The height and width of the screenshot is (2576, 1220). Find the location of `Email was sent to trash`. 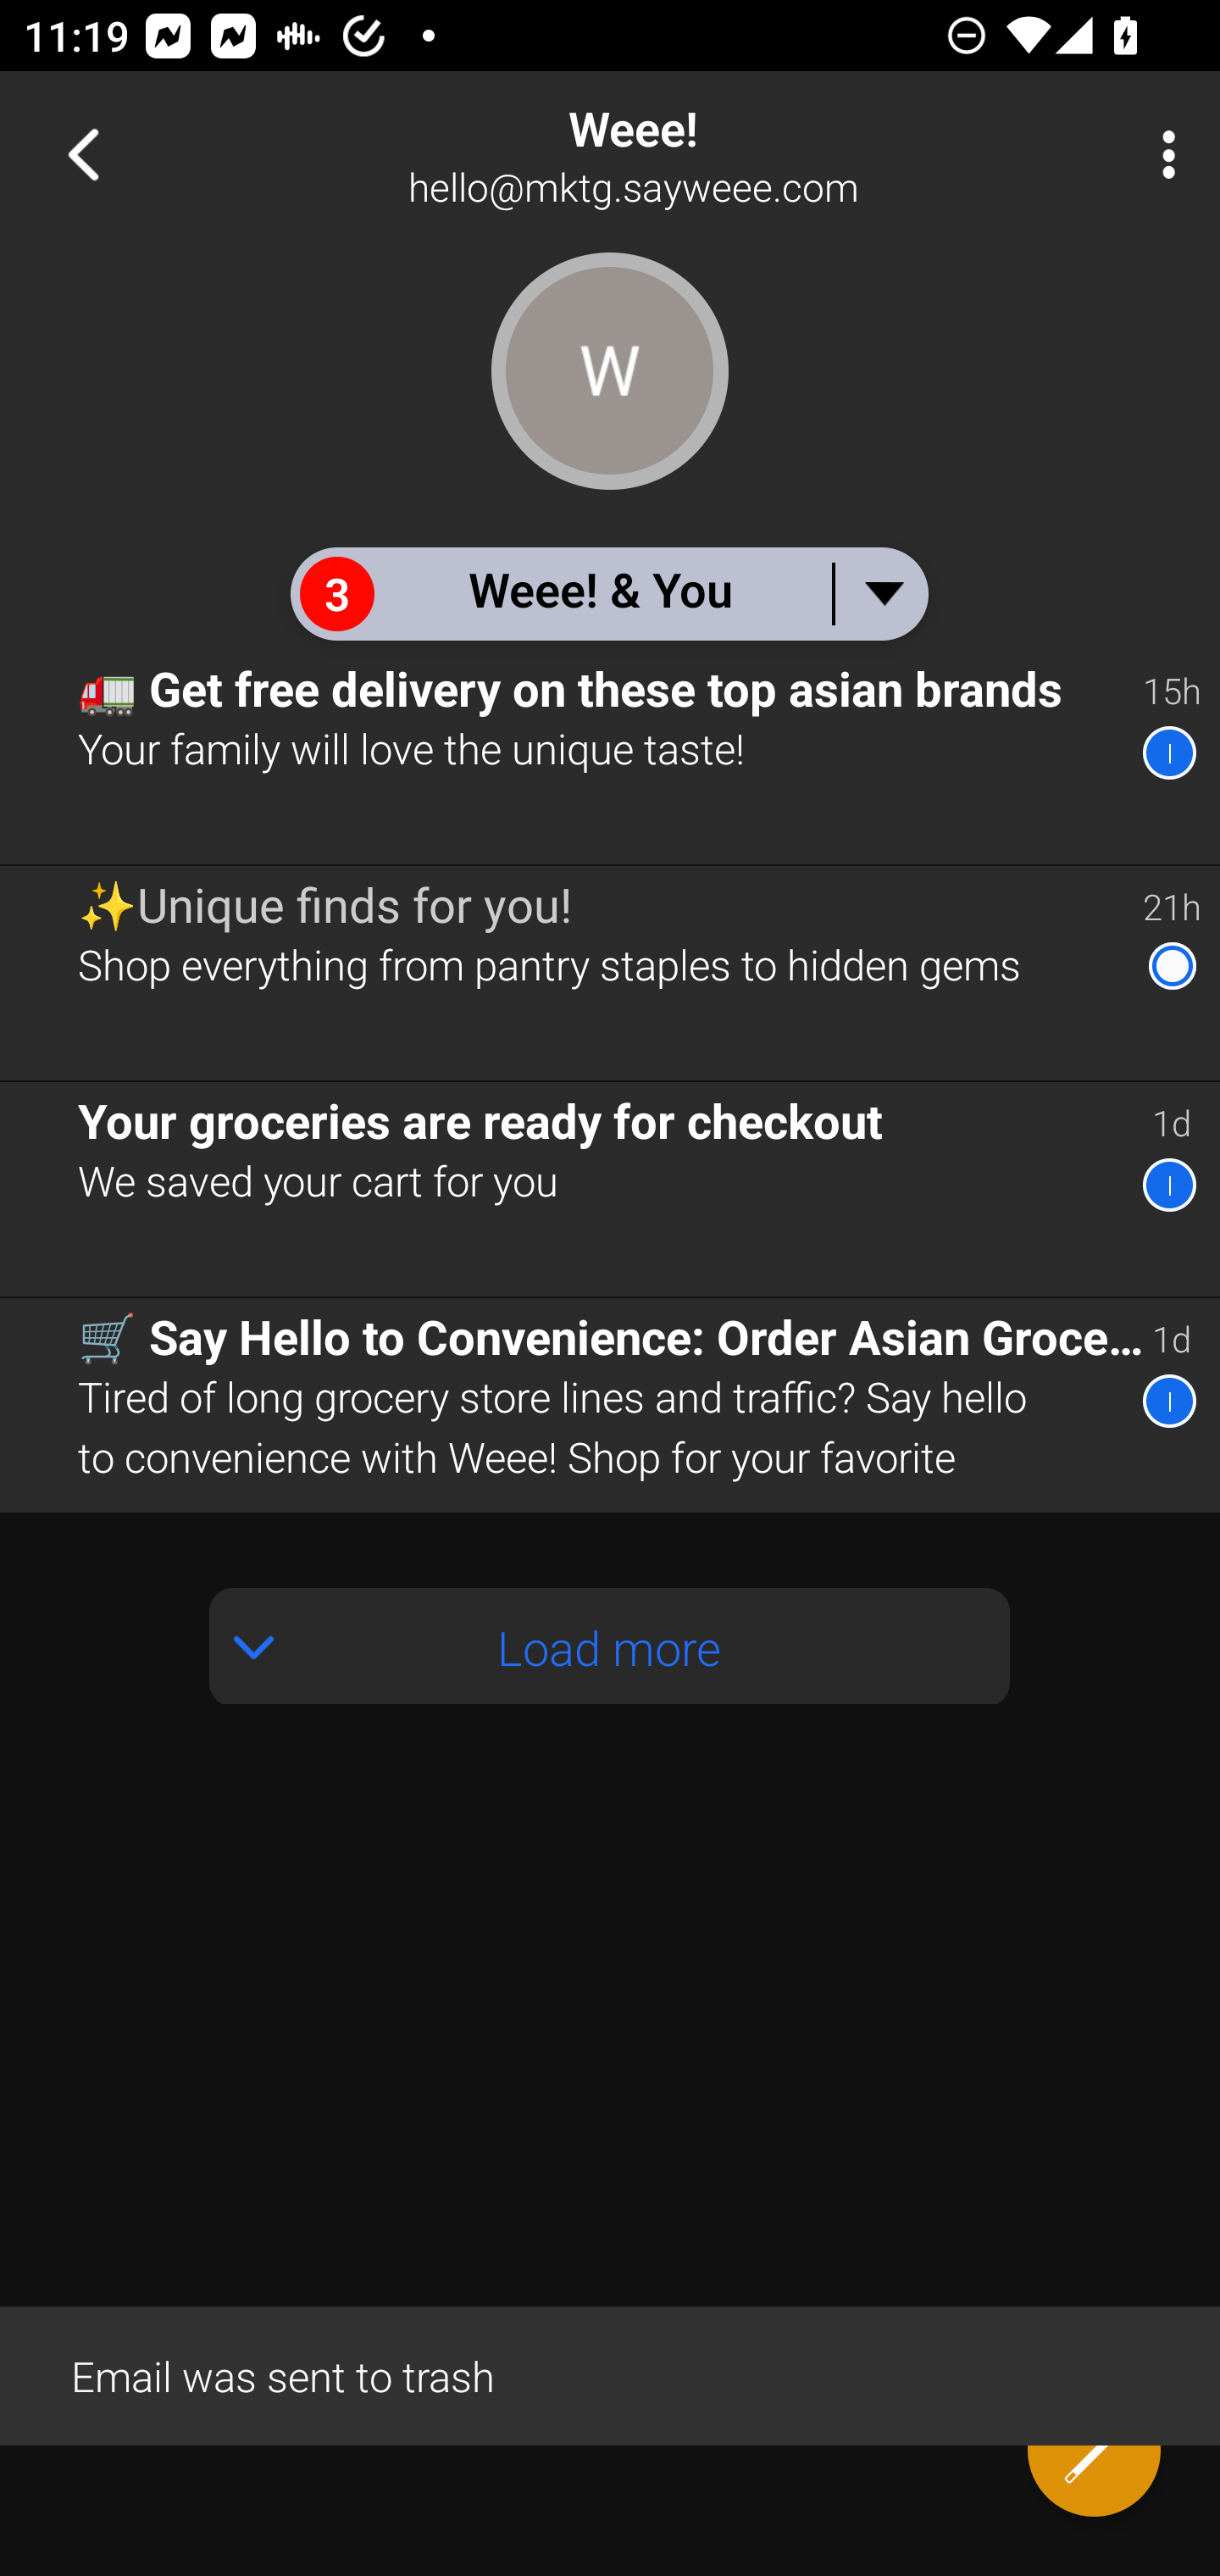

Email was sent to trash is located at coordinates (610, 2374).